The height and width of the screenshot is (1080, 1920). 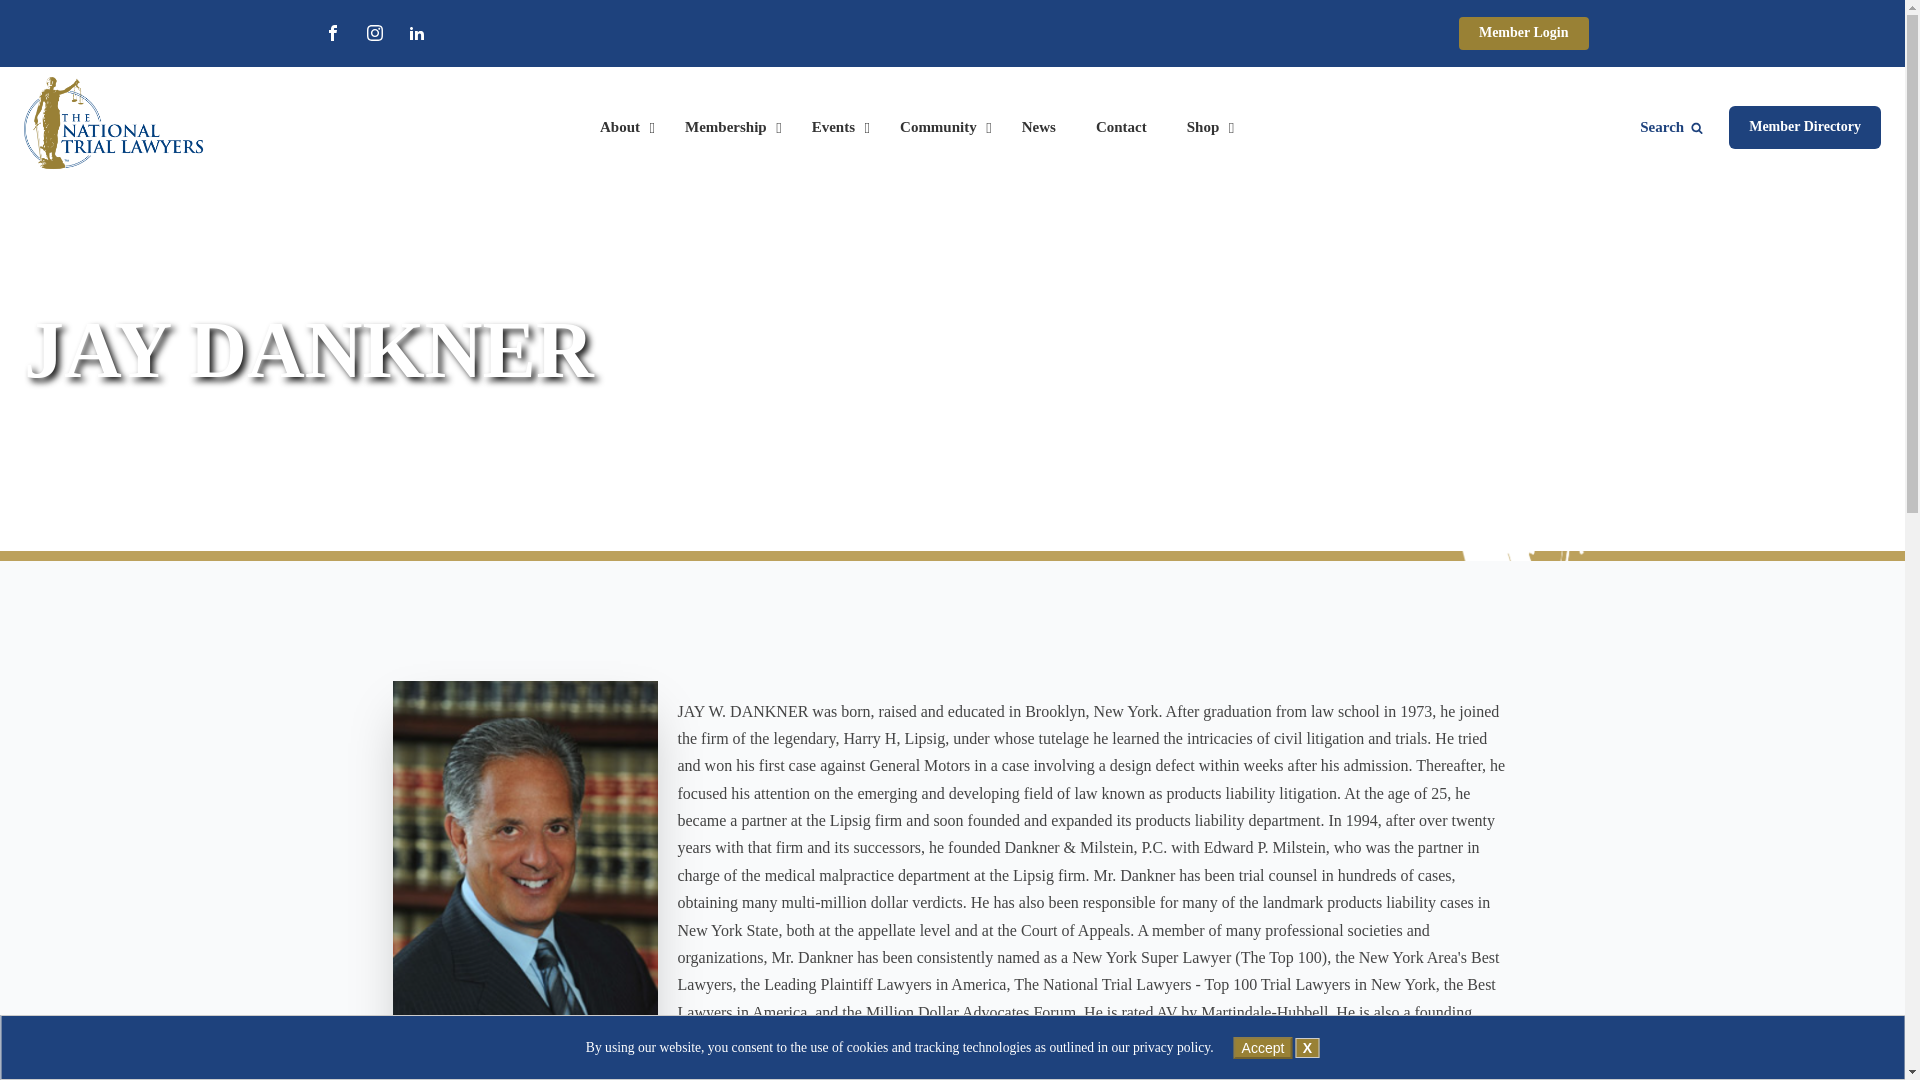 I want to click on Accept, so click(x=1263, y=1032).